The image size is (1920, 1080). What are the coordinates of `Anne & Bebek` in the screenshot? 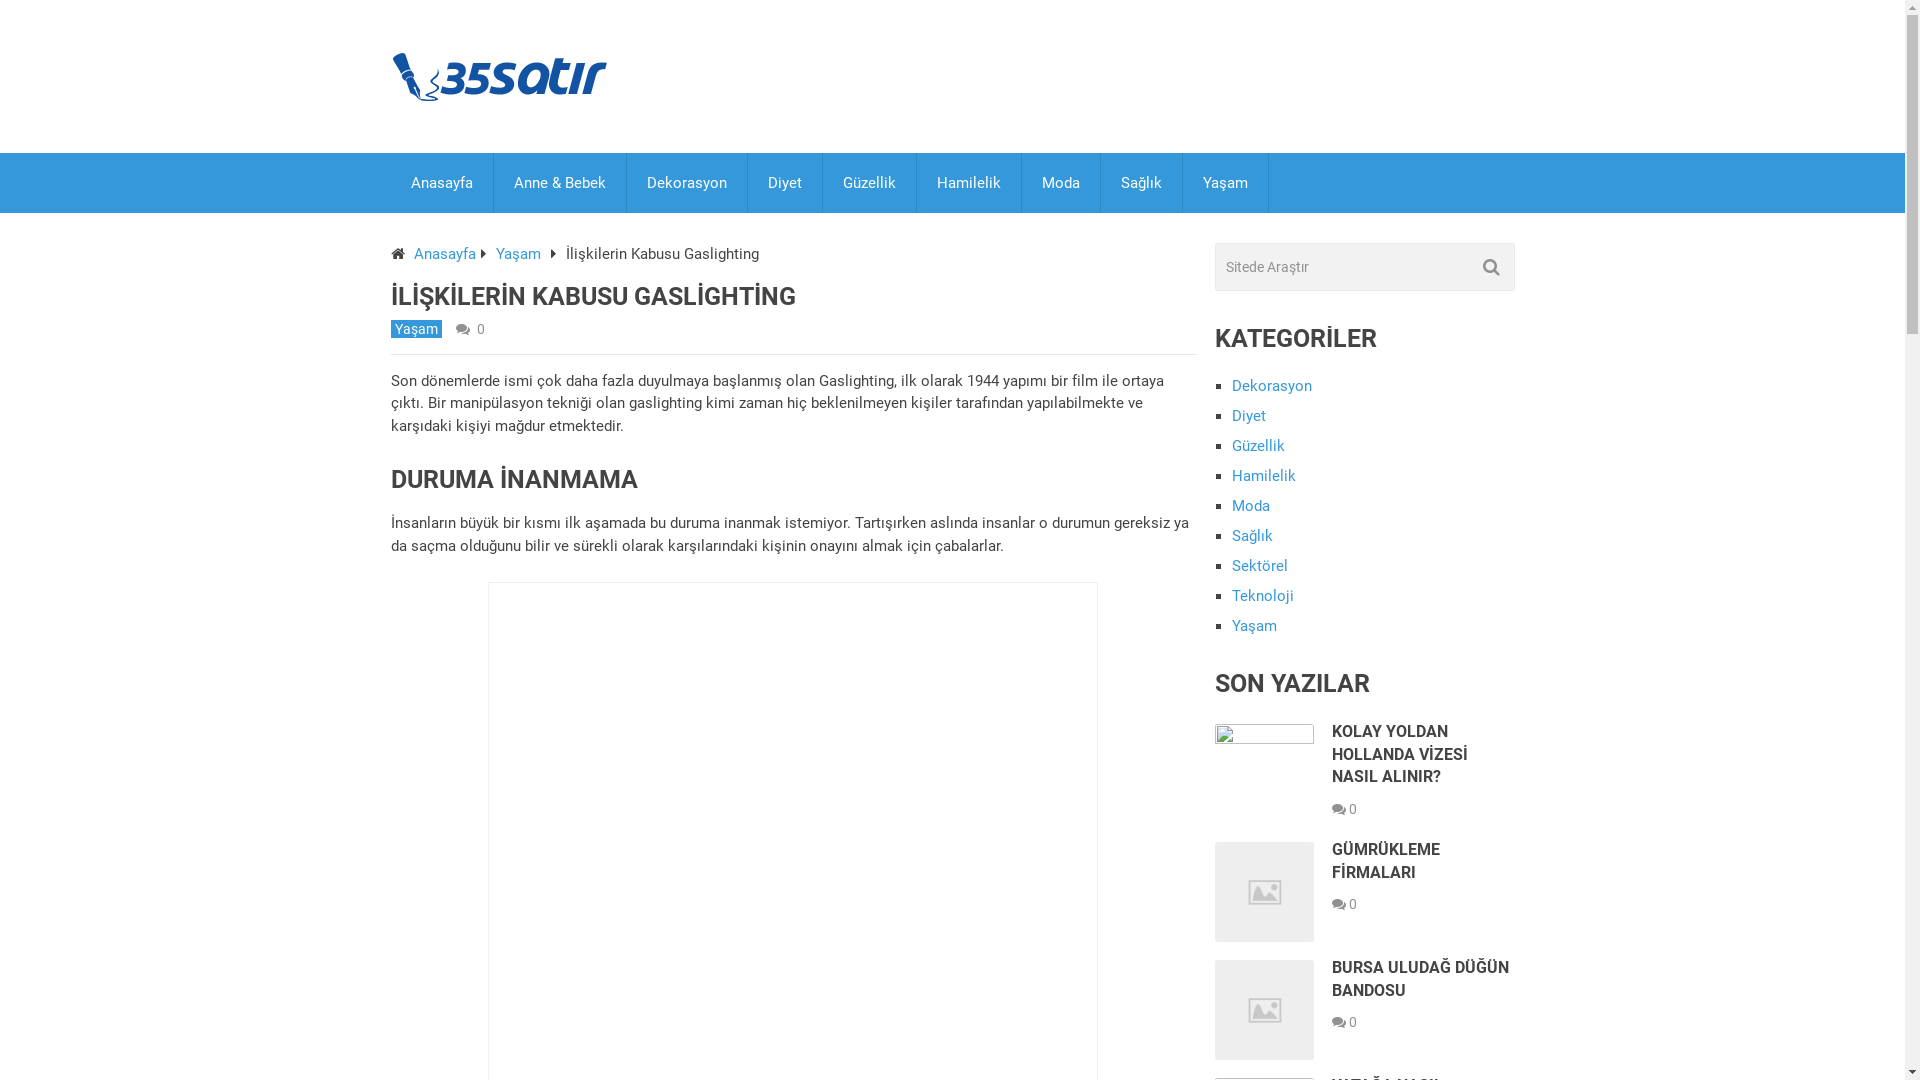 It's located at (560, 183).